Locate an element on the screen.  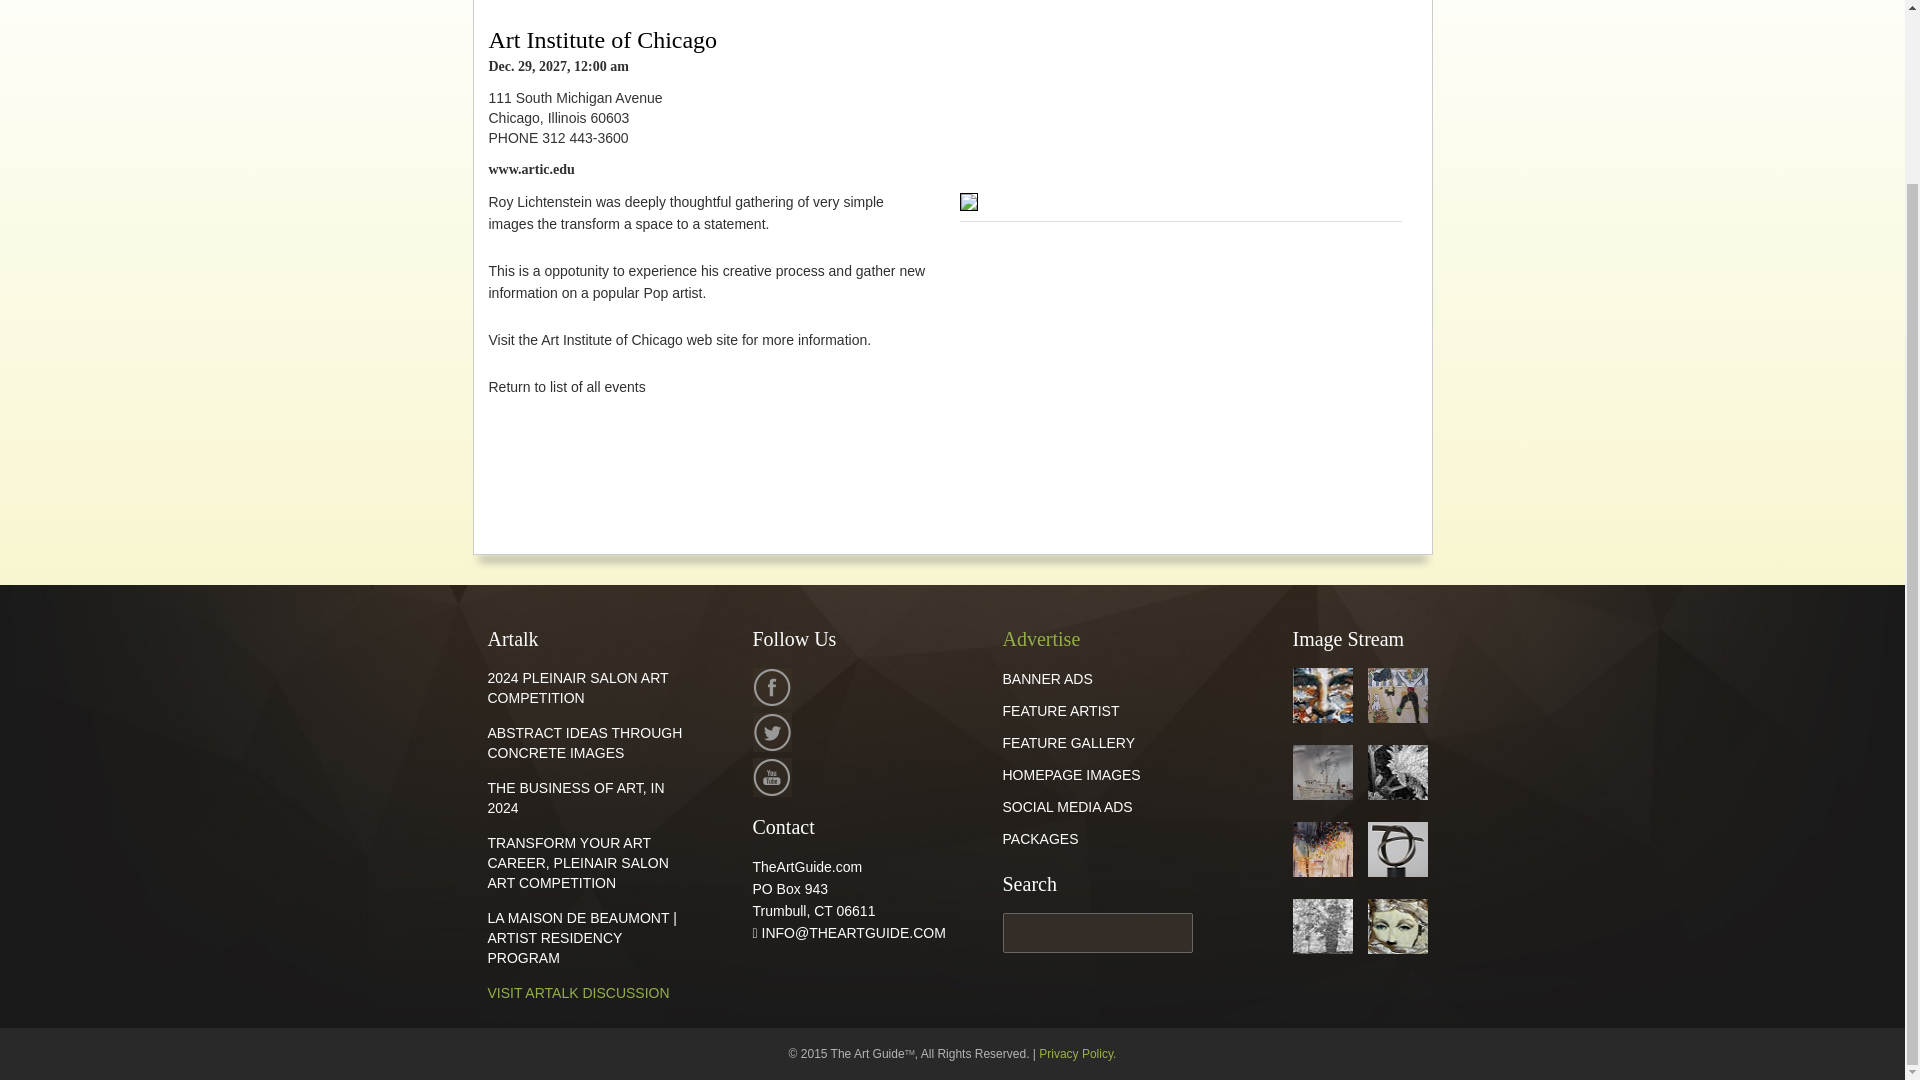
BANNER ADS is located at coordinates (1047, 678).